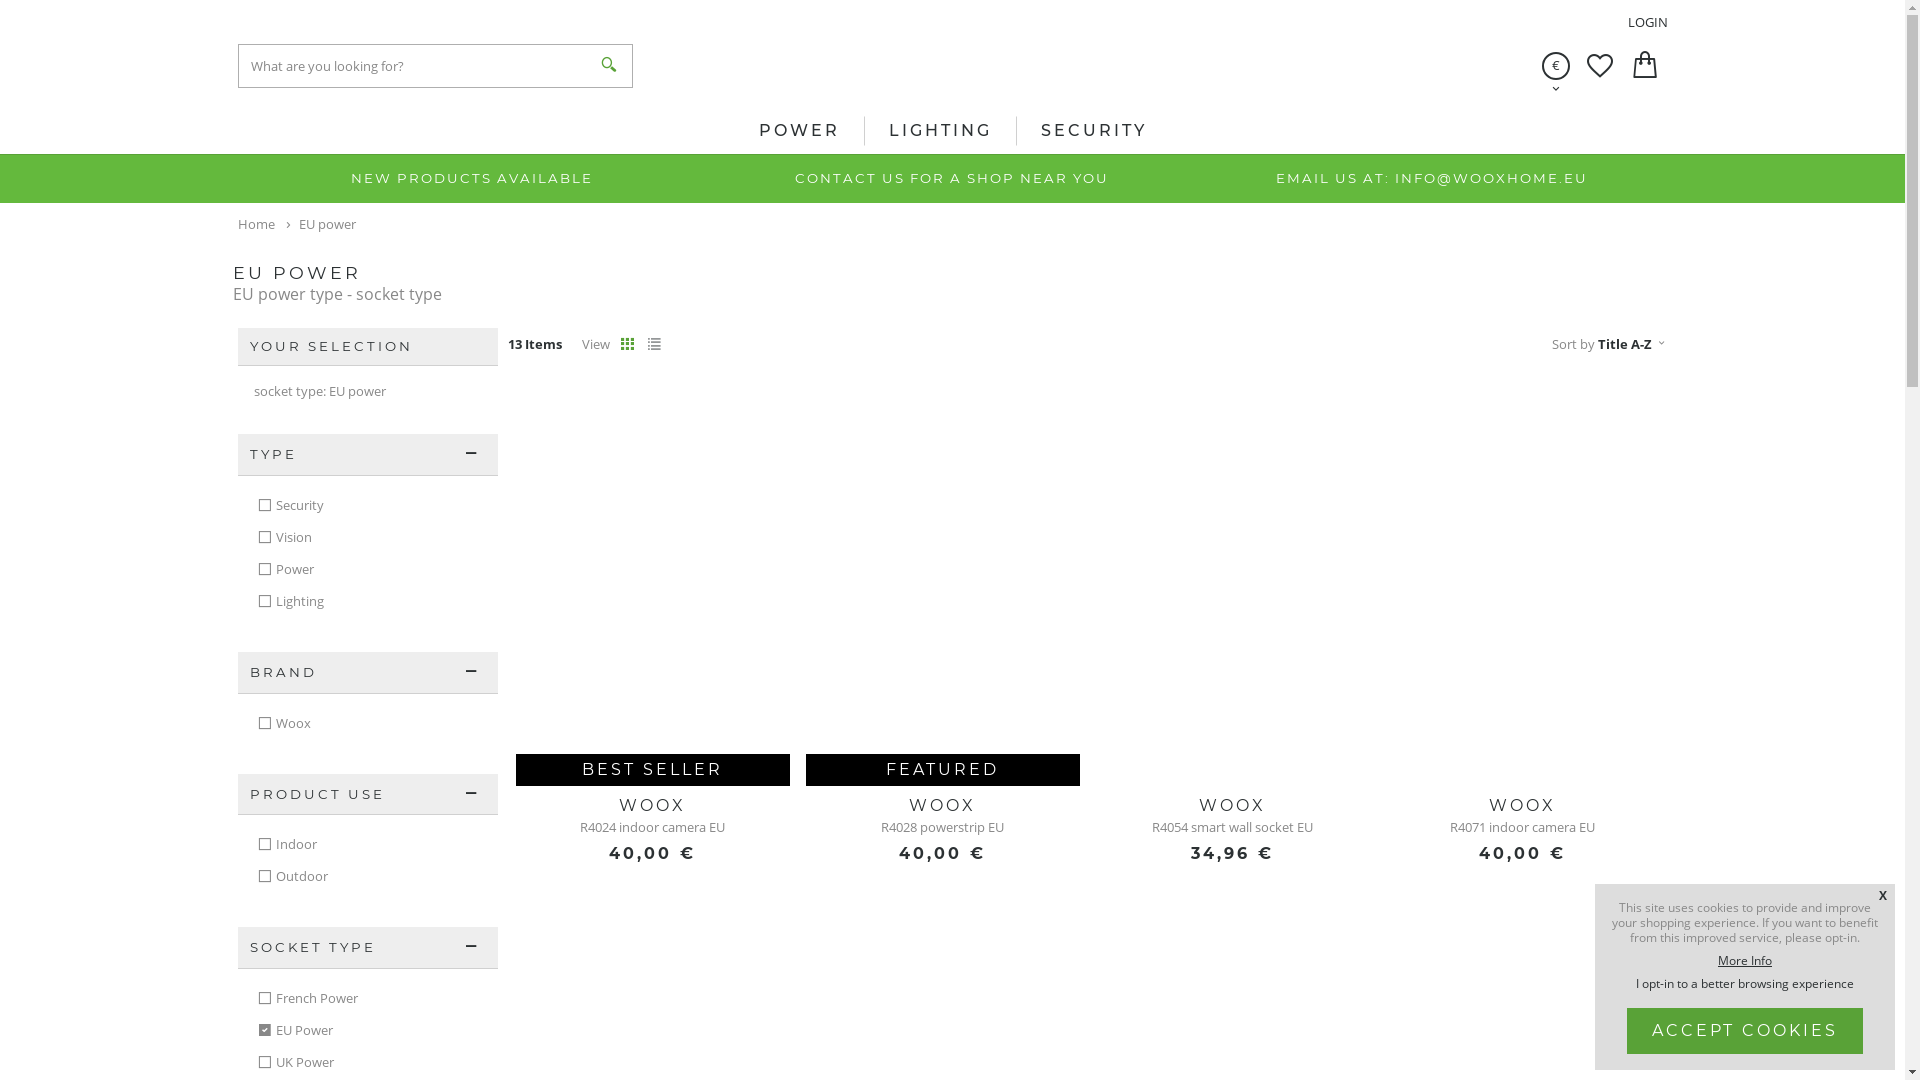 This screenshot has width=1920, height=1080. Describe the element at coordinates (1093, 131) in the screenshot. I see `SECURITY` at that location.